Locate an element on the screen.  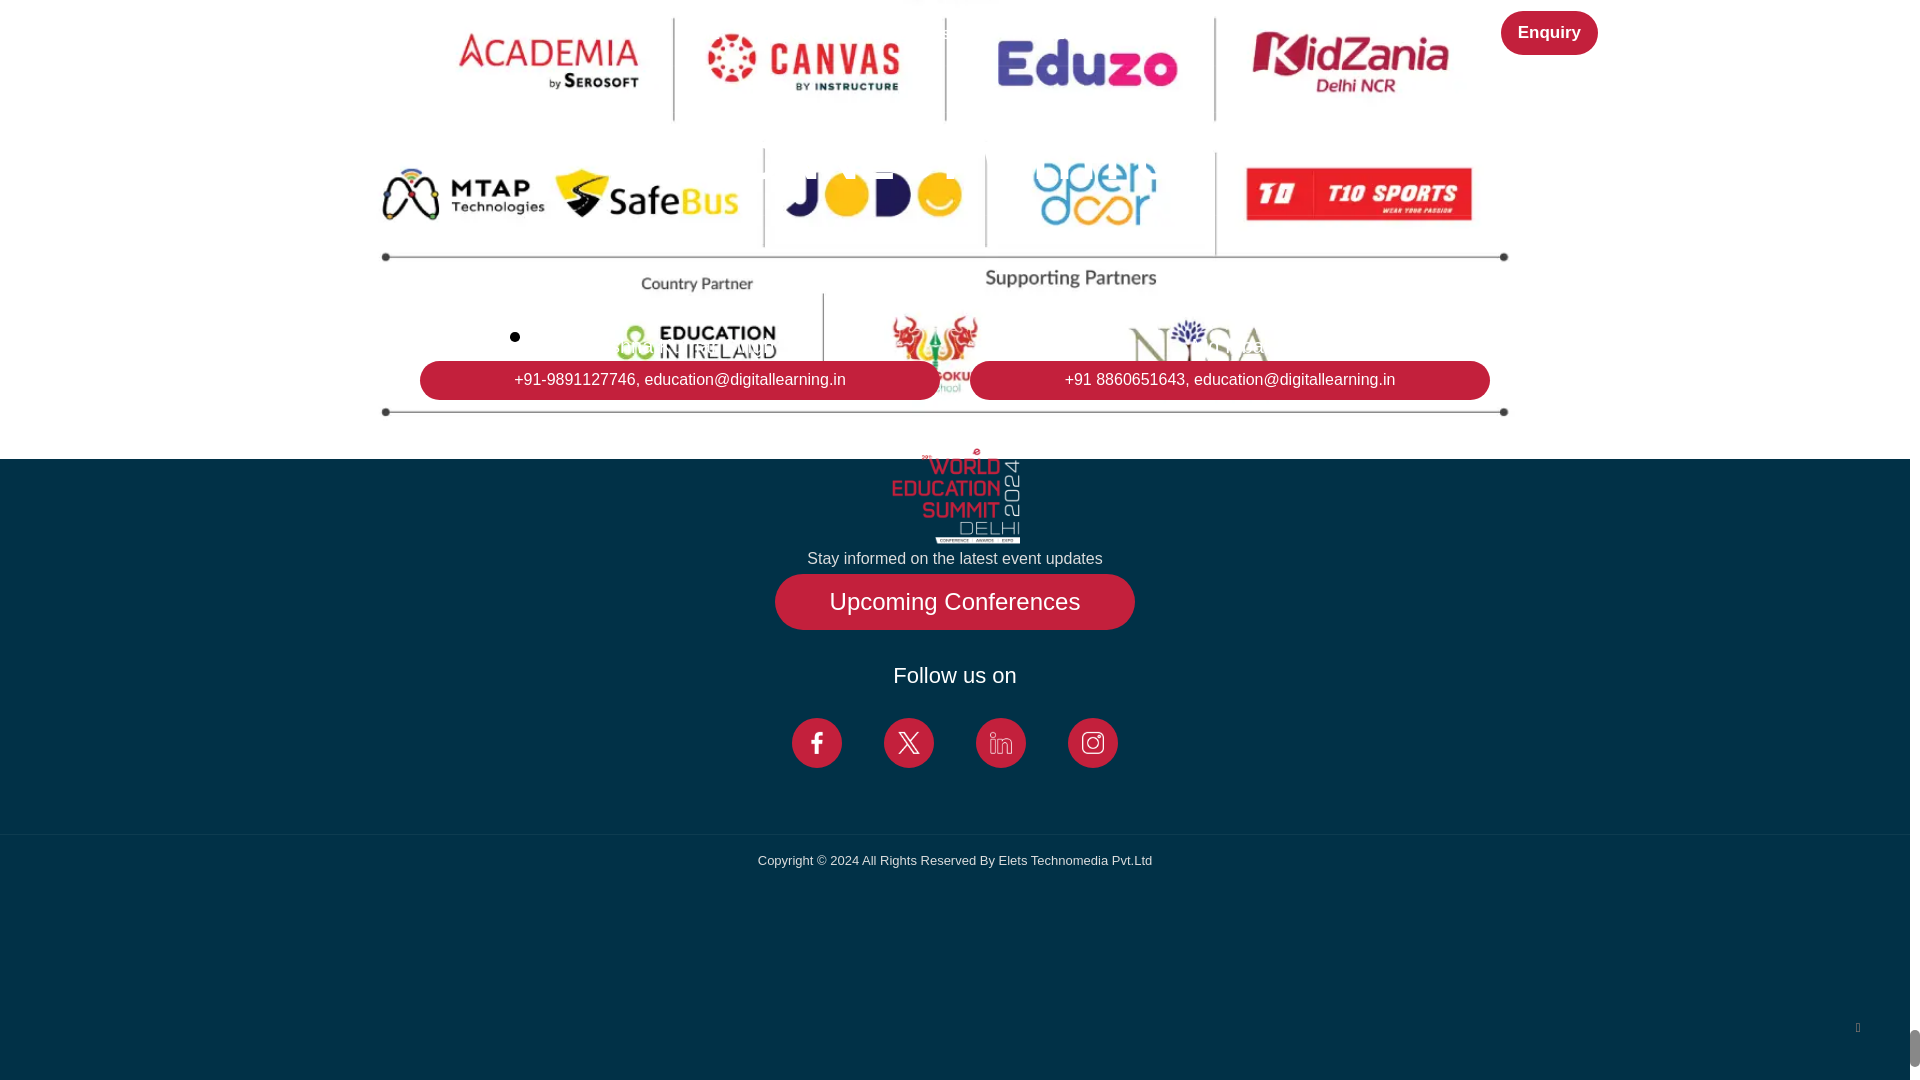
Upcoming Conferences is located at coordinates (956, 601).